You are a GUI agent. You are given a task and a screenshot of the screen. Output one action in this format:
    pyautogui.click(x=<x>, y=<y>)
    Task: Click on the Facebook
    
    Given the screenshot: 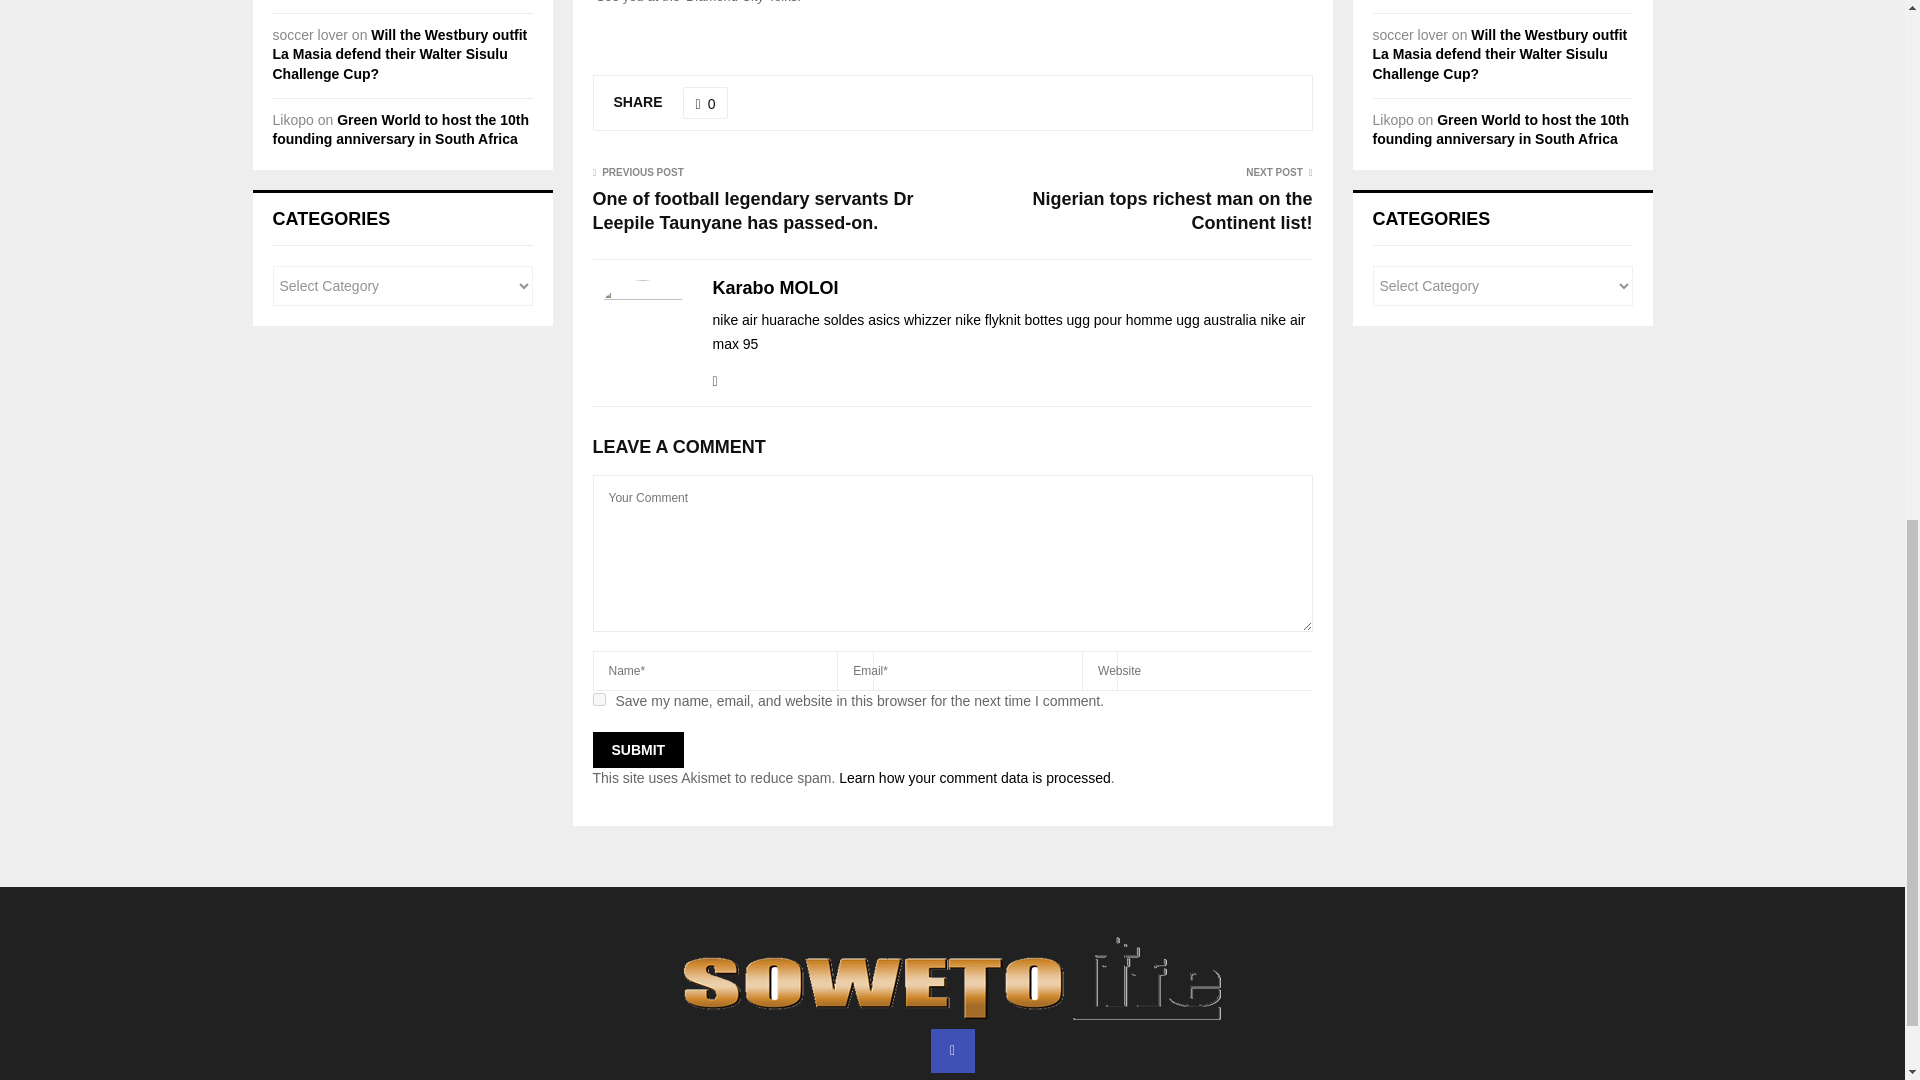 What is the action you would take?
    pyautogui.click(x=951, y=1051)
    